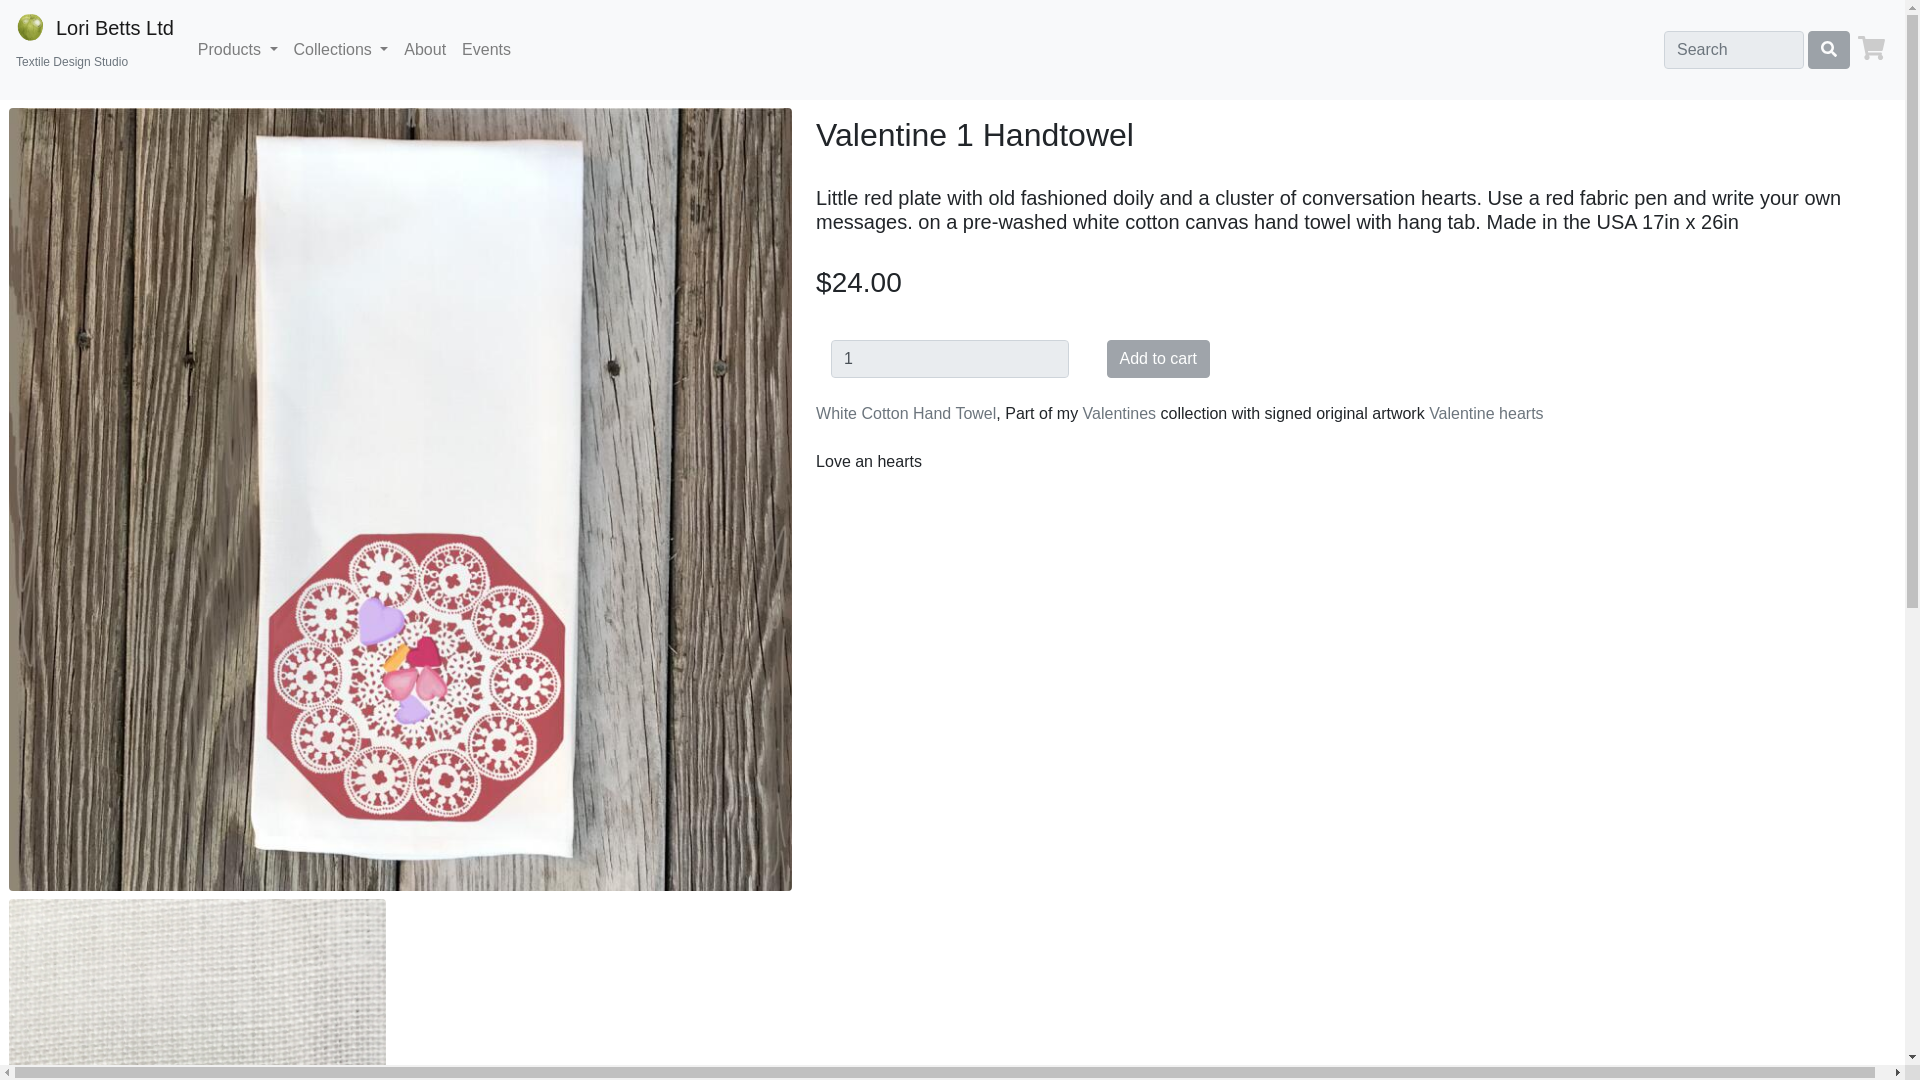 The height and width of the screenshot is (1080, 1920). What do you see at coordinates (424, 50) in the screenshot?
I see `About` at bounding box center [424, 50].